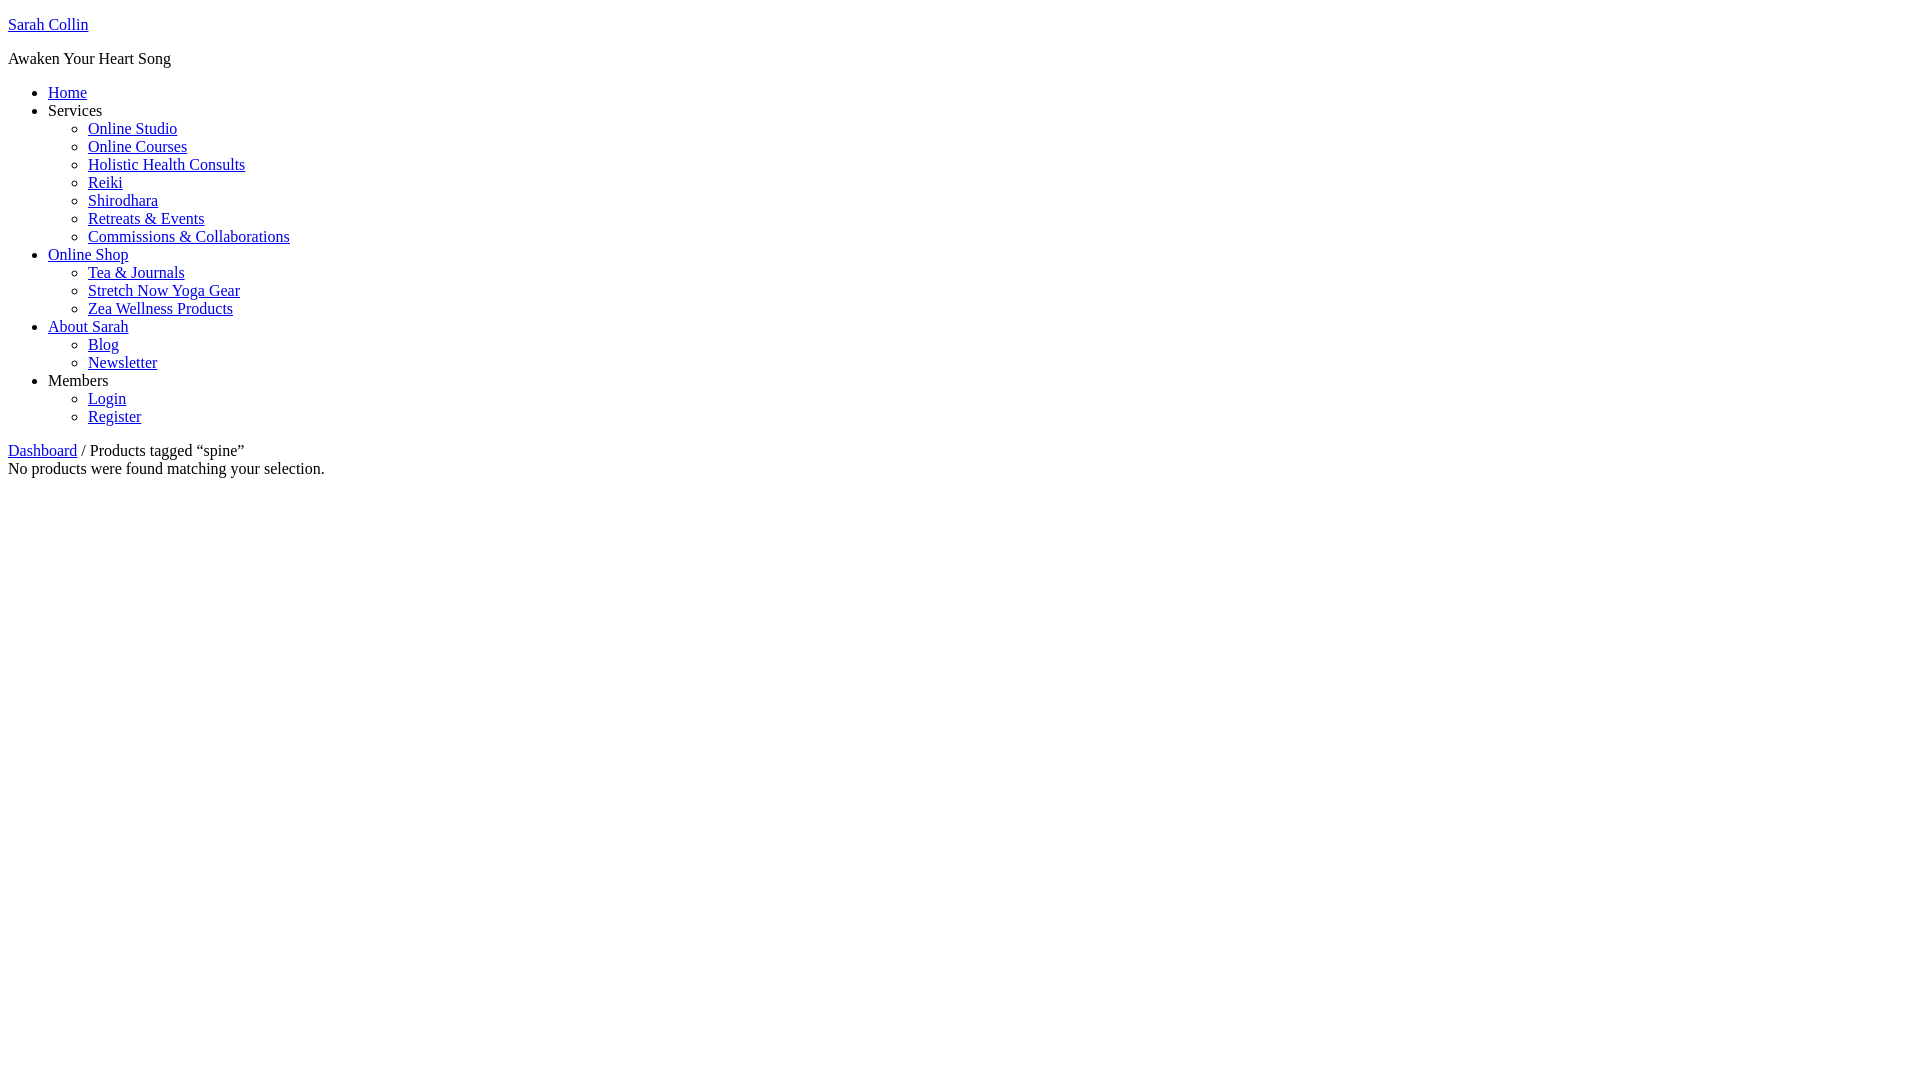 This screenshot has width=1920, height=1080. I want to click on Members, so click(78, 380).